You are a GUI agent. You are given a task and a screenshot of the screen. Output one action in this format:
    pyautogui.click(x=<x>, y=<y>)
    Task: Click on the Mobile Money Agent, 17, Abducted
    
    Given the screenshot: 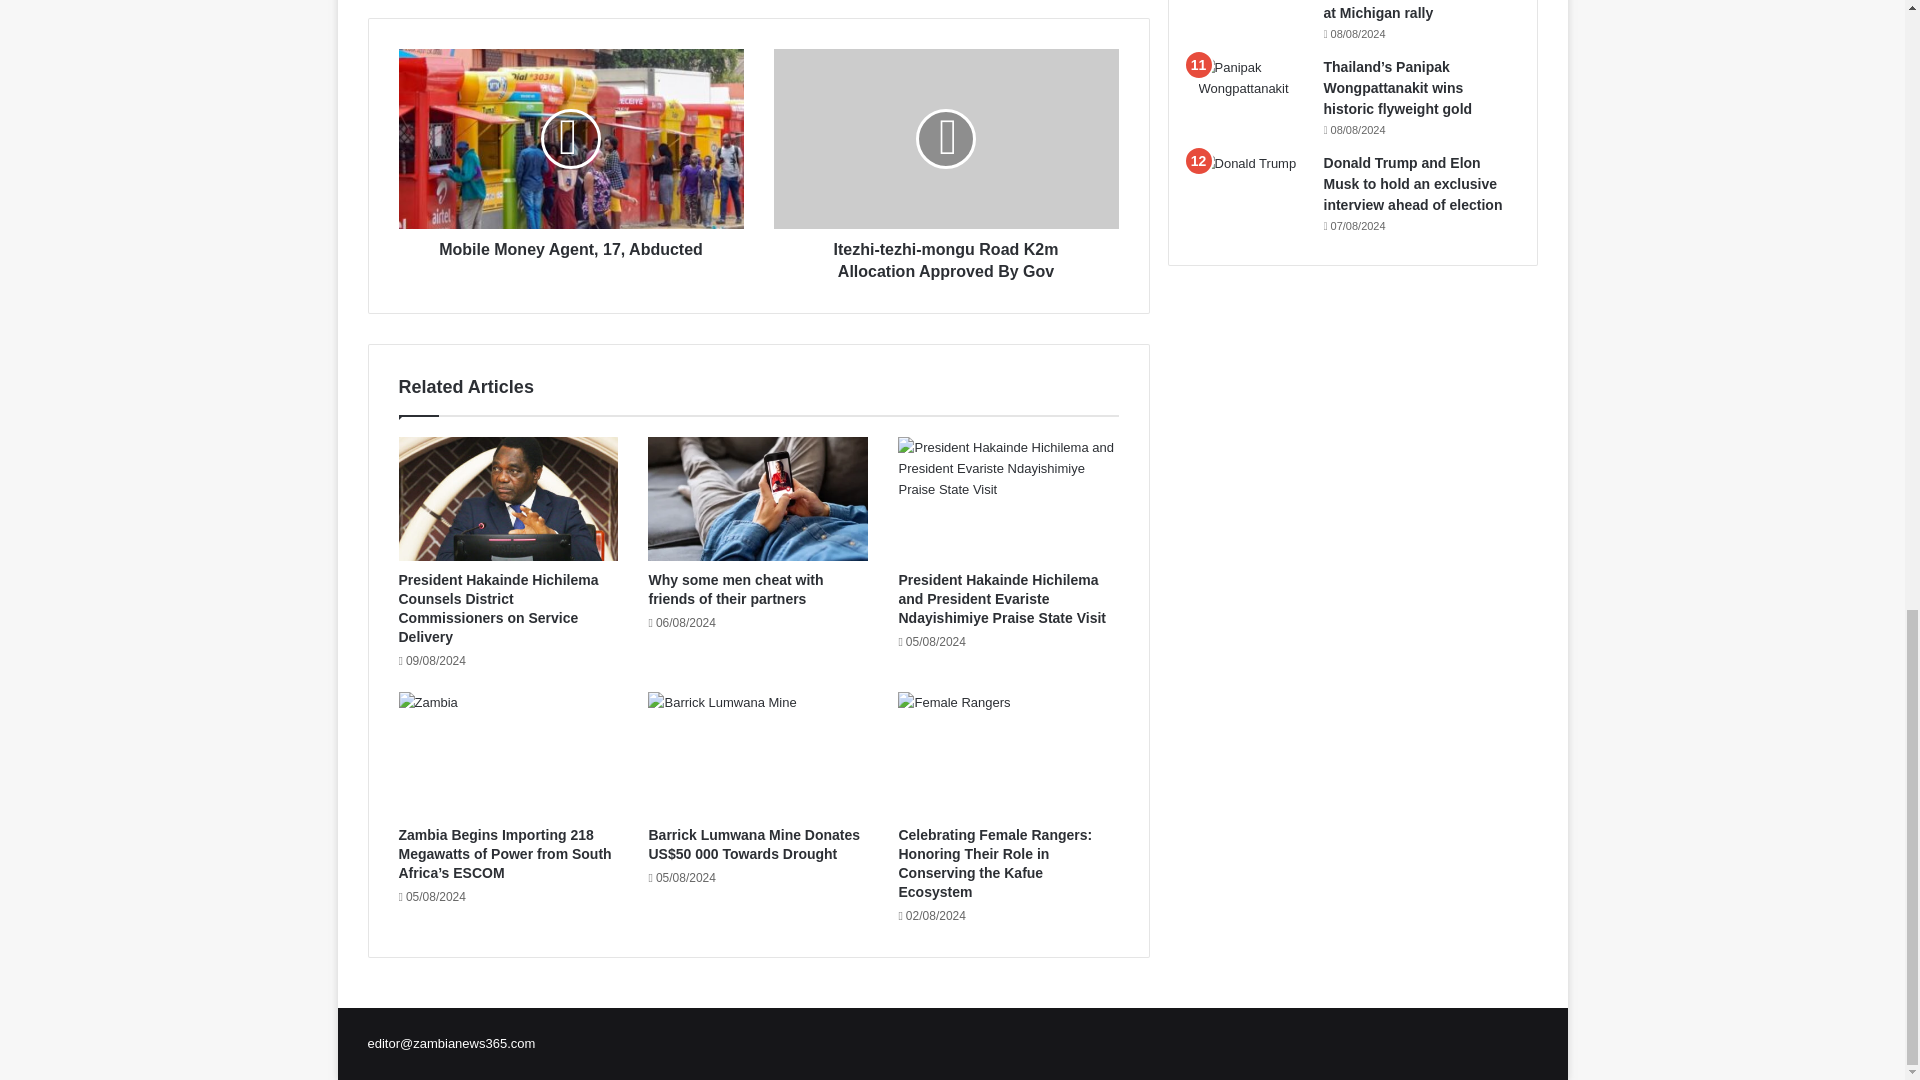 What is the action you would take?
    pyautogui.click(x=570, y=244)
    